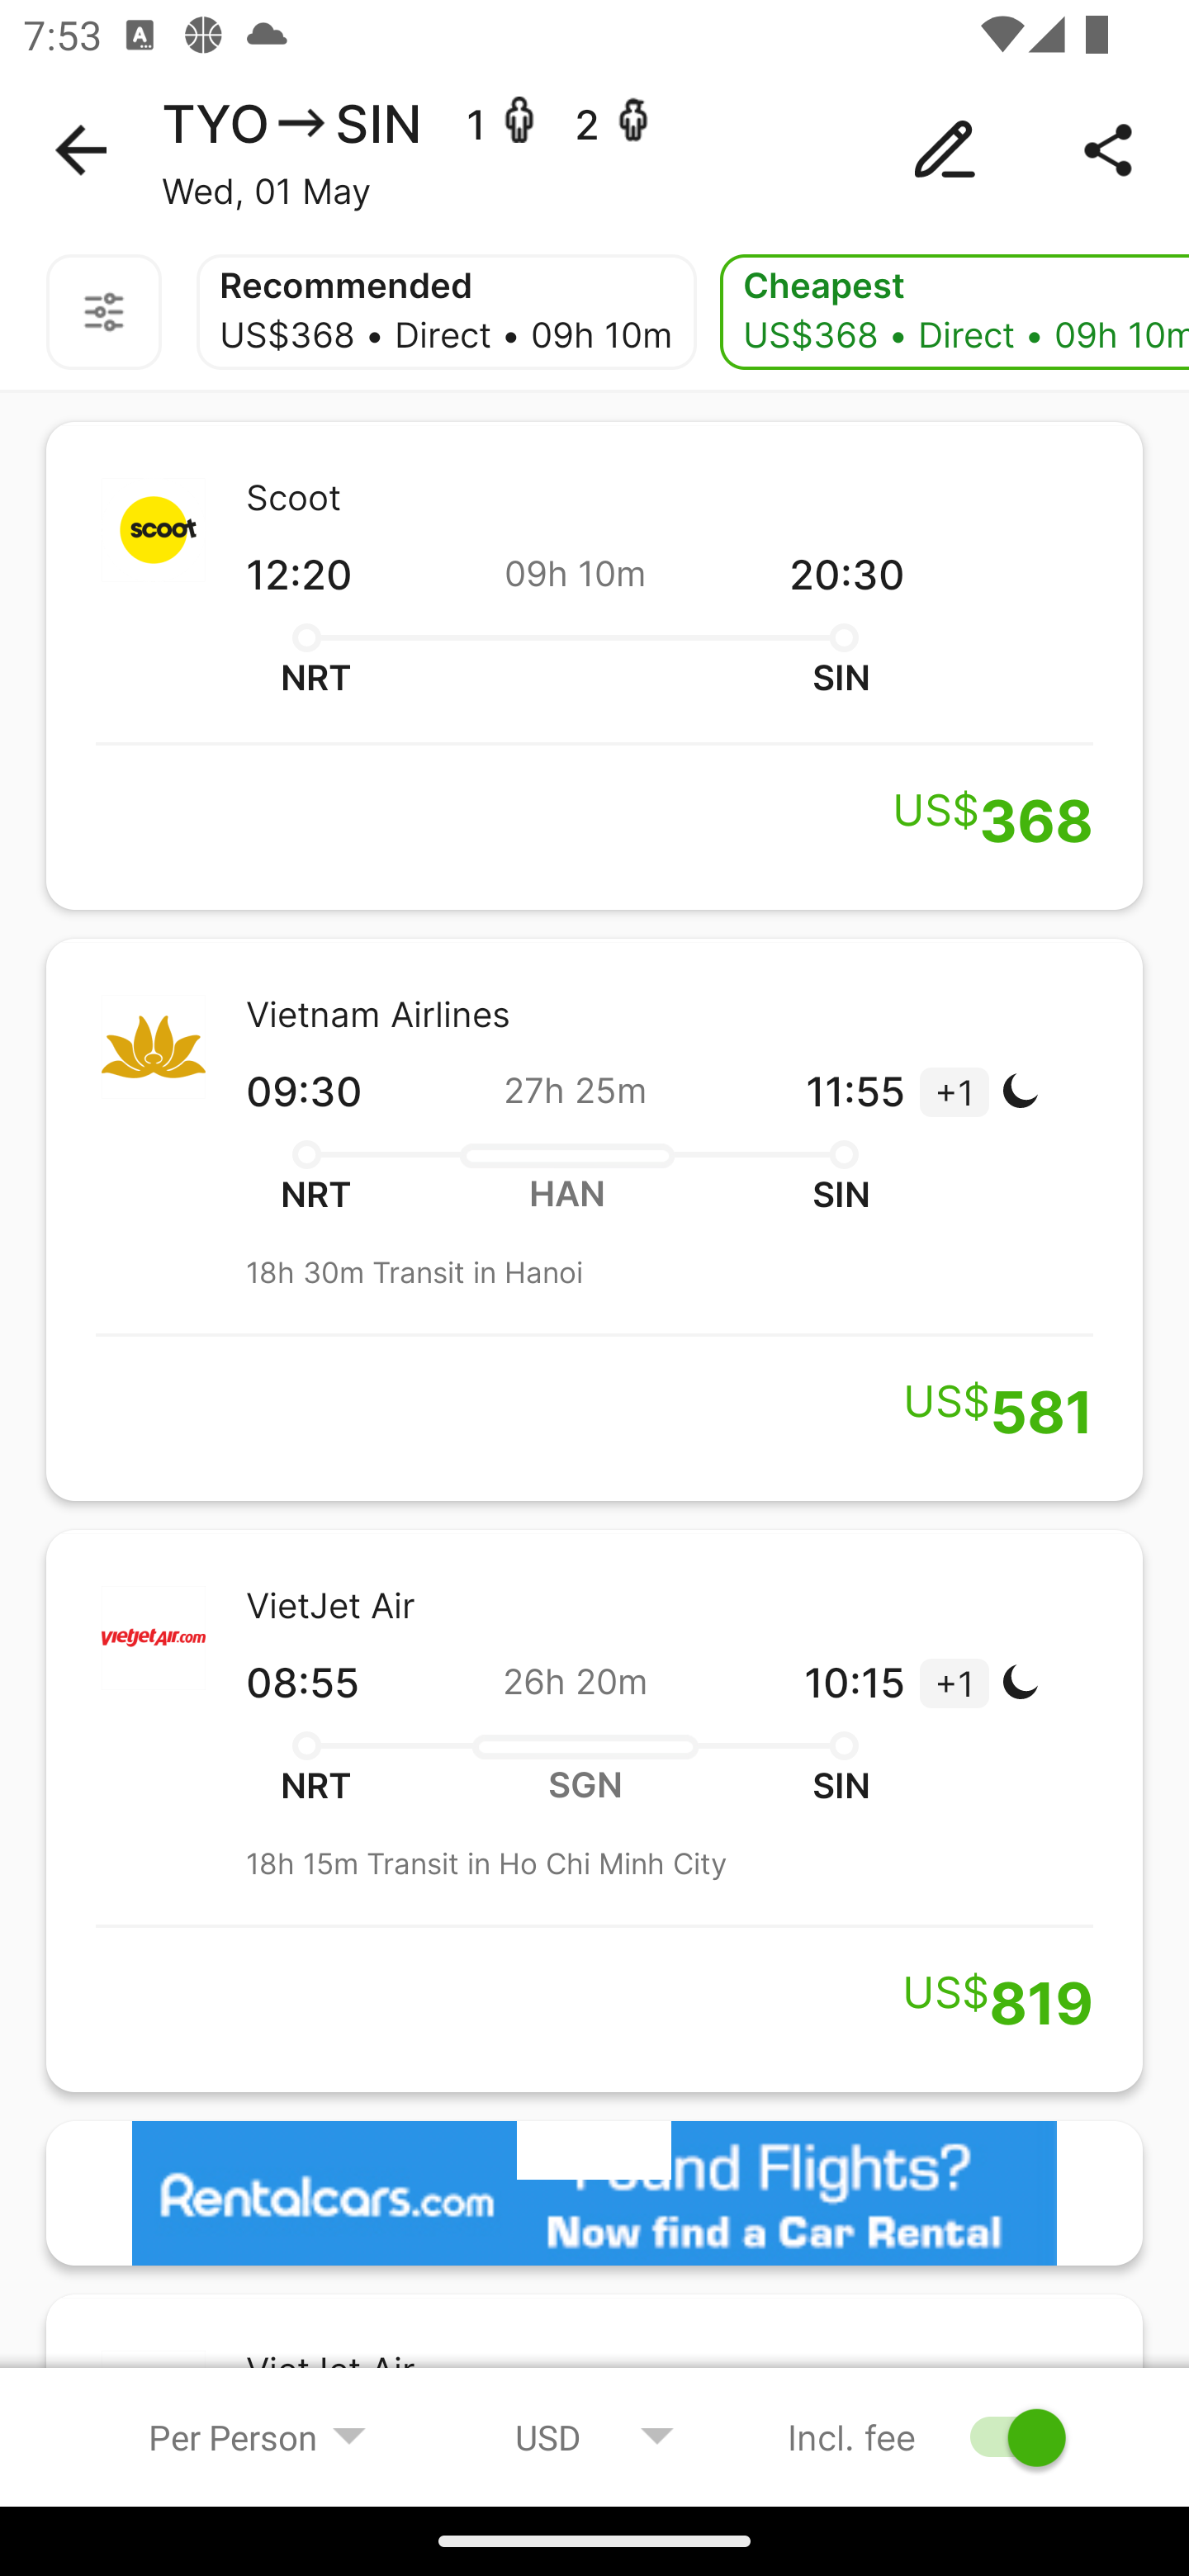  I want to click on %3FaffiliateCode%3Dwego882, so click(594, 2193).